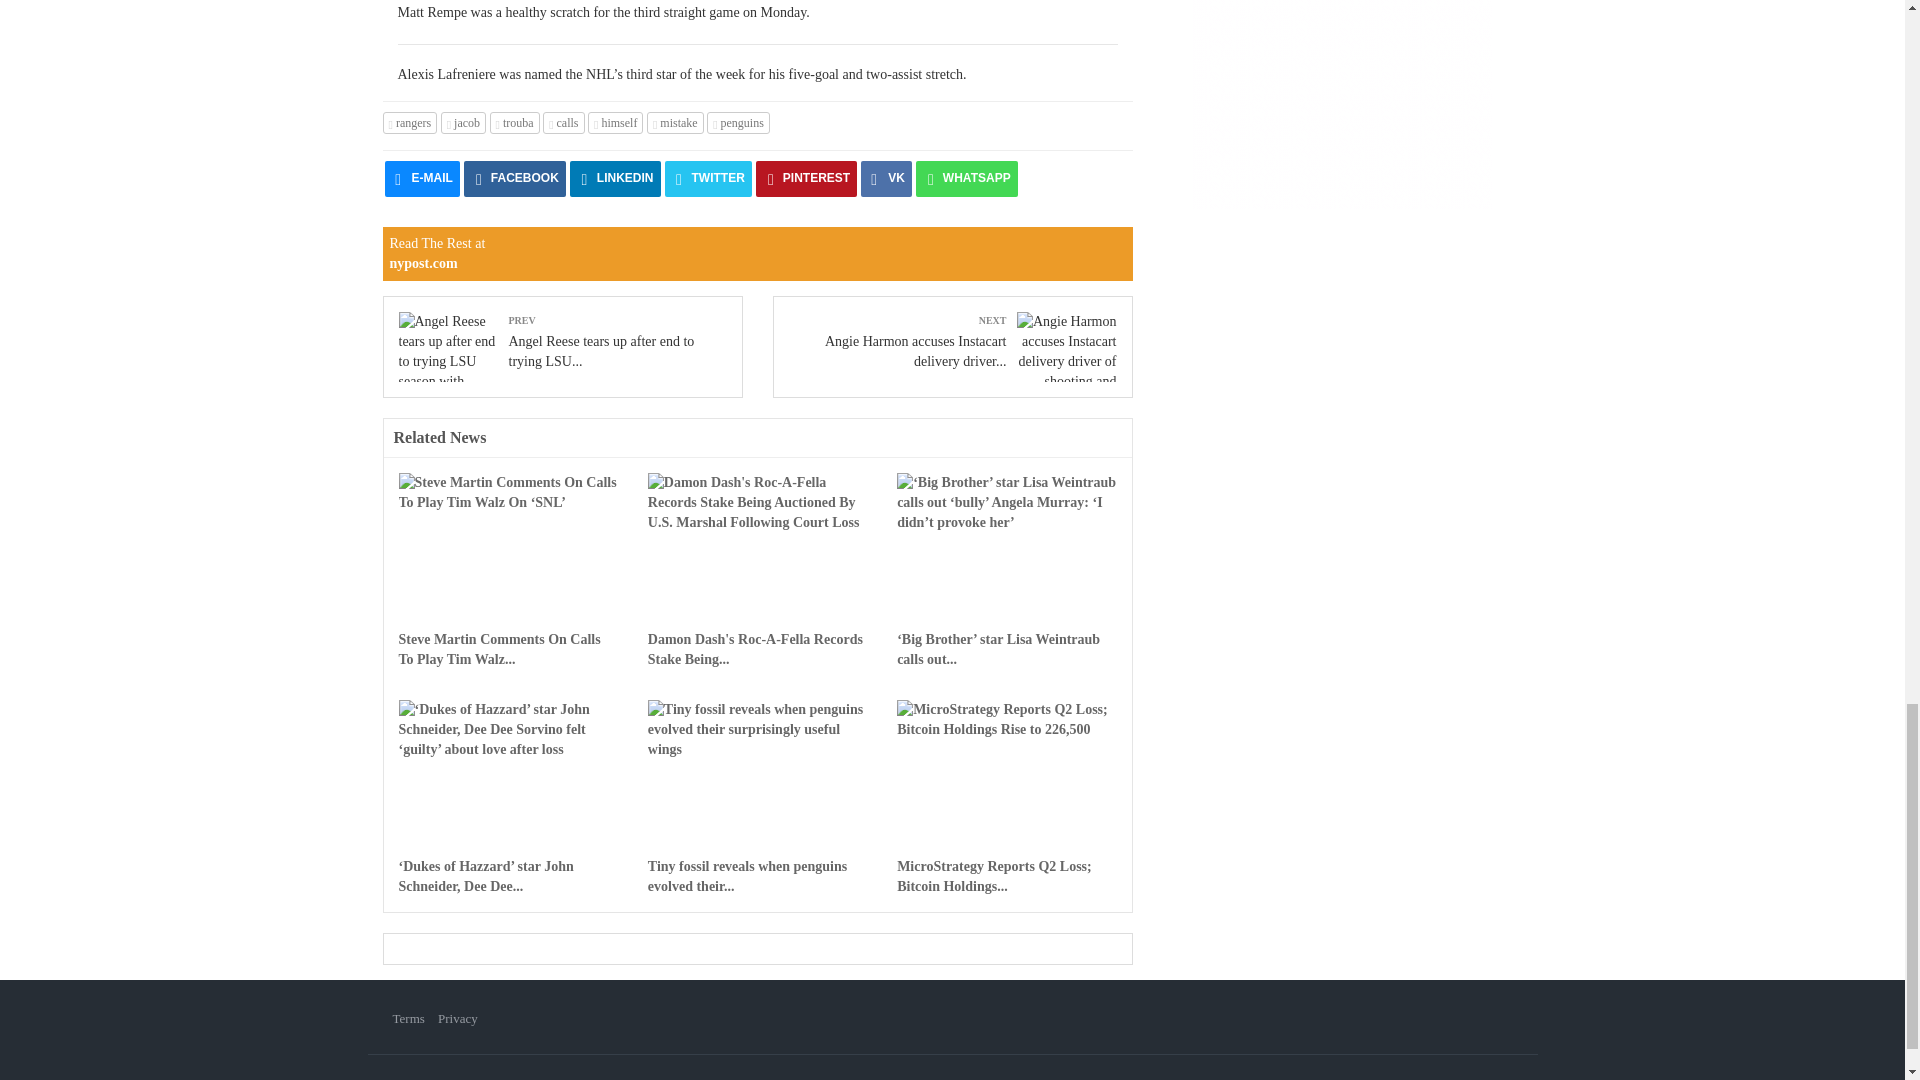 The width and height of the screenshot is (1920, 1080). Describe the element at coordinates (410, 122) in the screenshot. I see `rangers` at that location.